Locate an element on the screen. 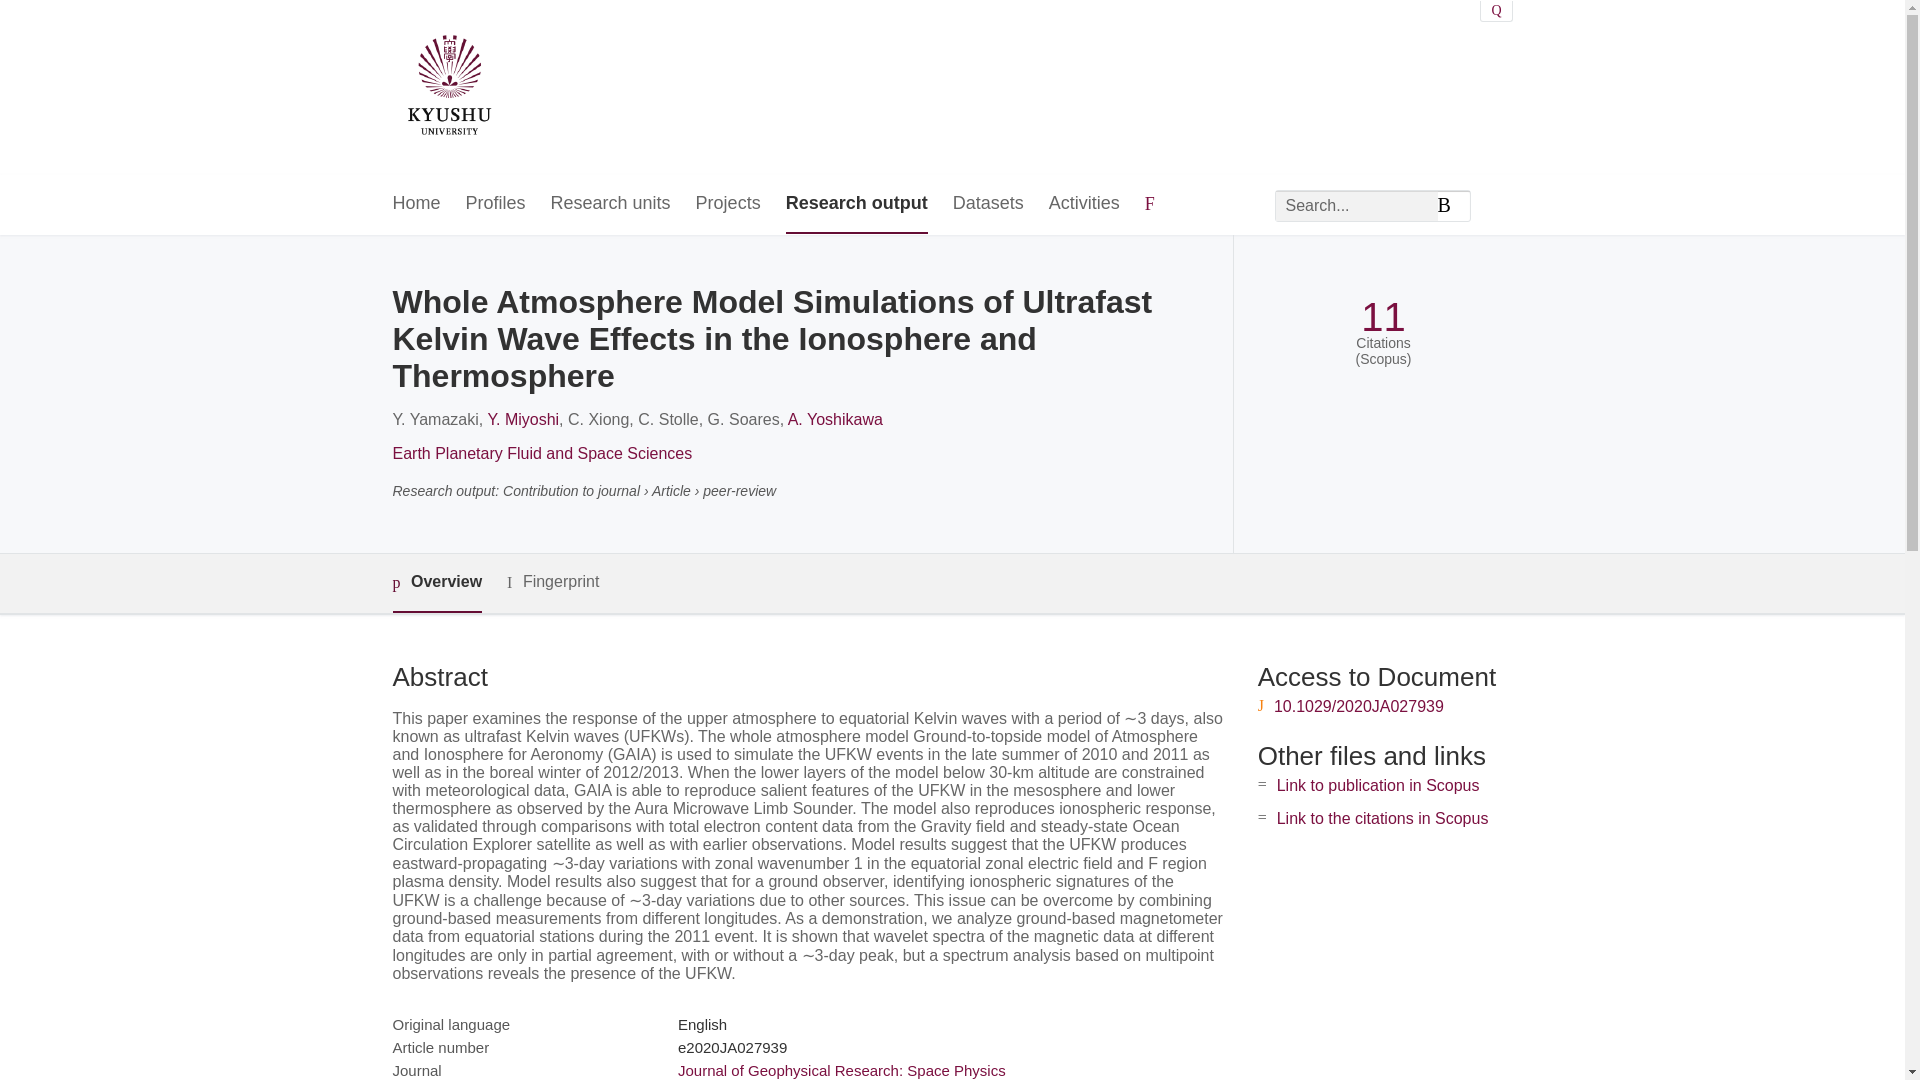 This screenshot has width=1920, height=1080. Fingerprint is located at coordinates (552, 582).